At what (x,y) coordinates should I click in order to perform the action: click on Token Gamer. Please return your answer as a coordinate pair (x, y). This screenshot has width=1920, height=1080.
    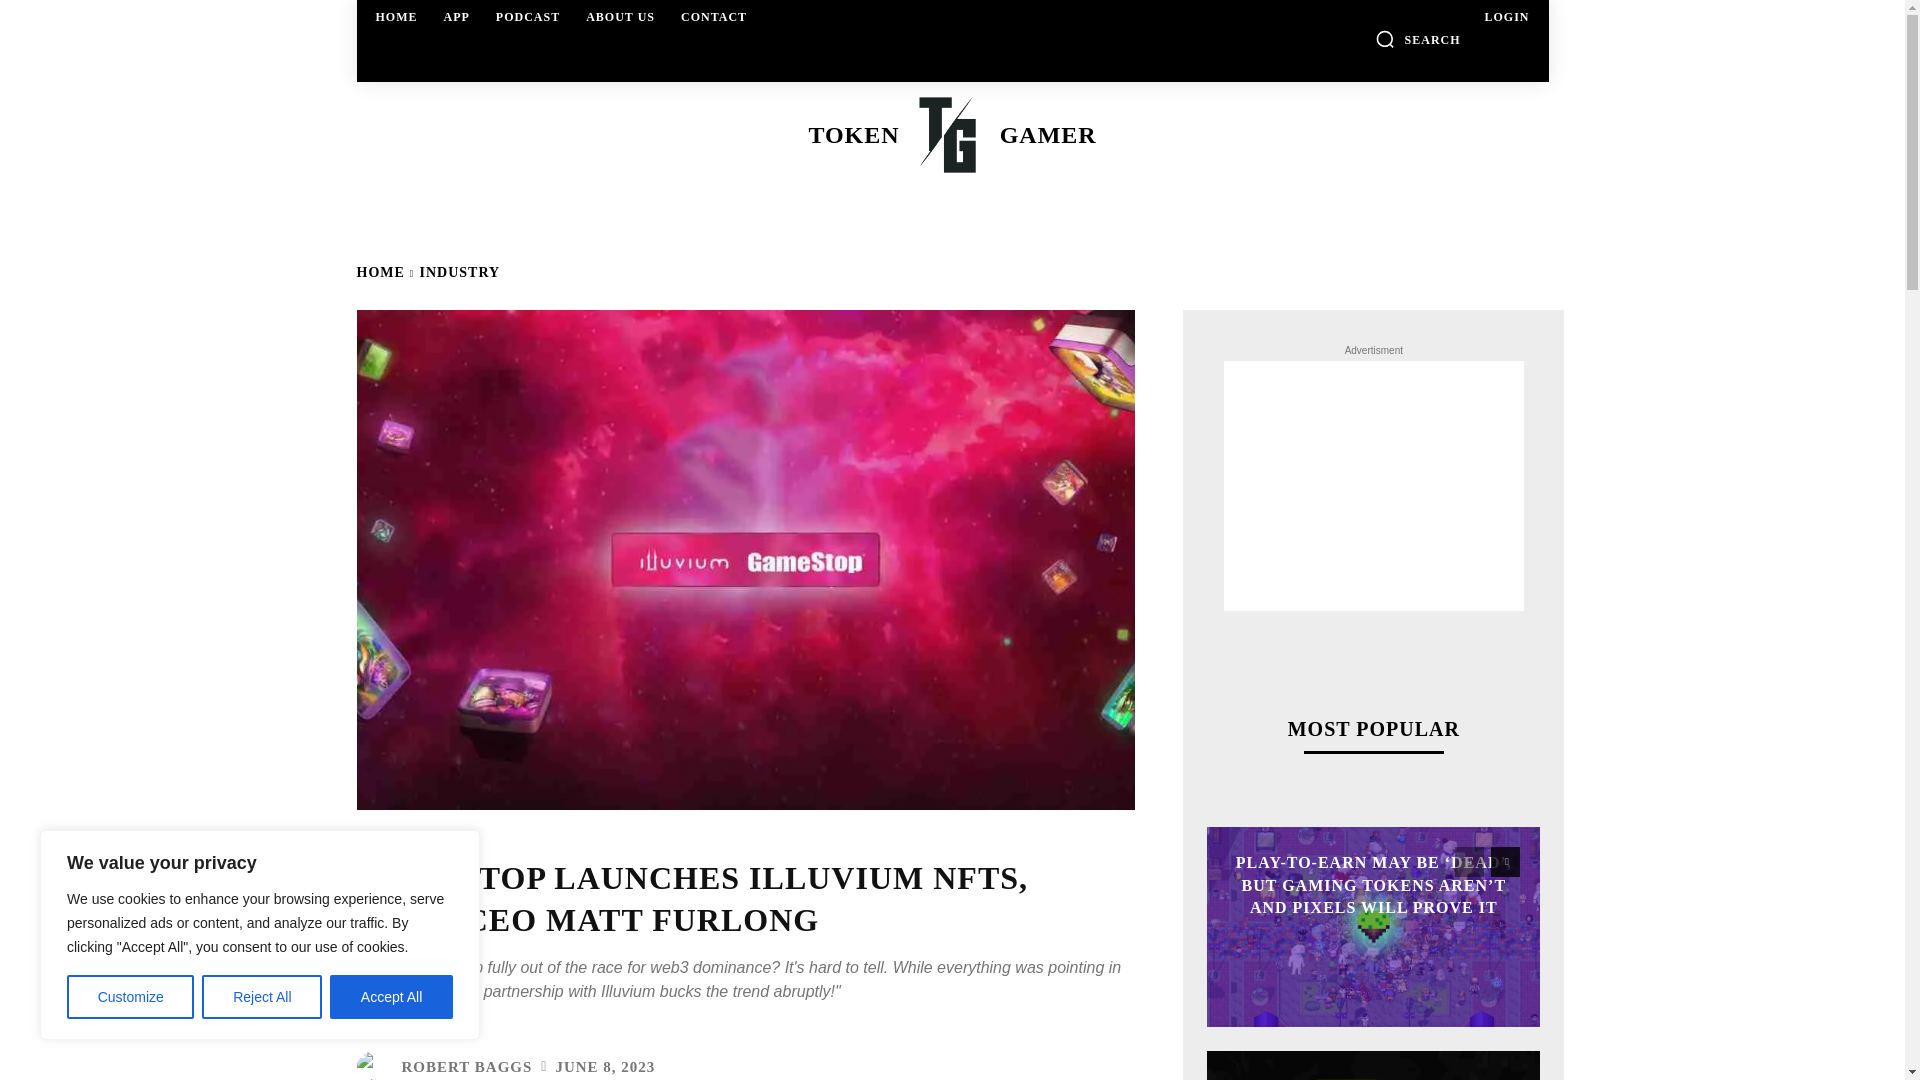
    Looking at the image, I should click on (950, 134).